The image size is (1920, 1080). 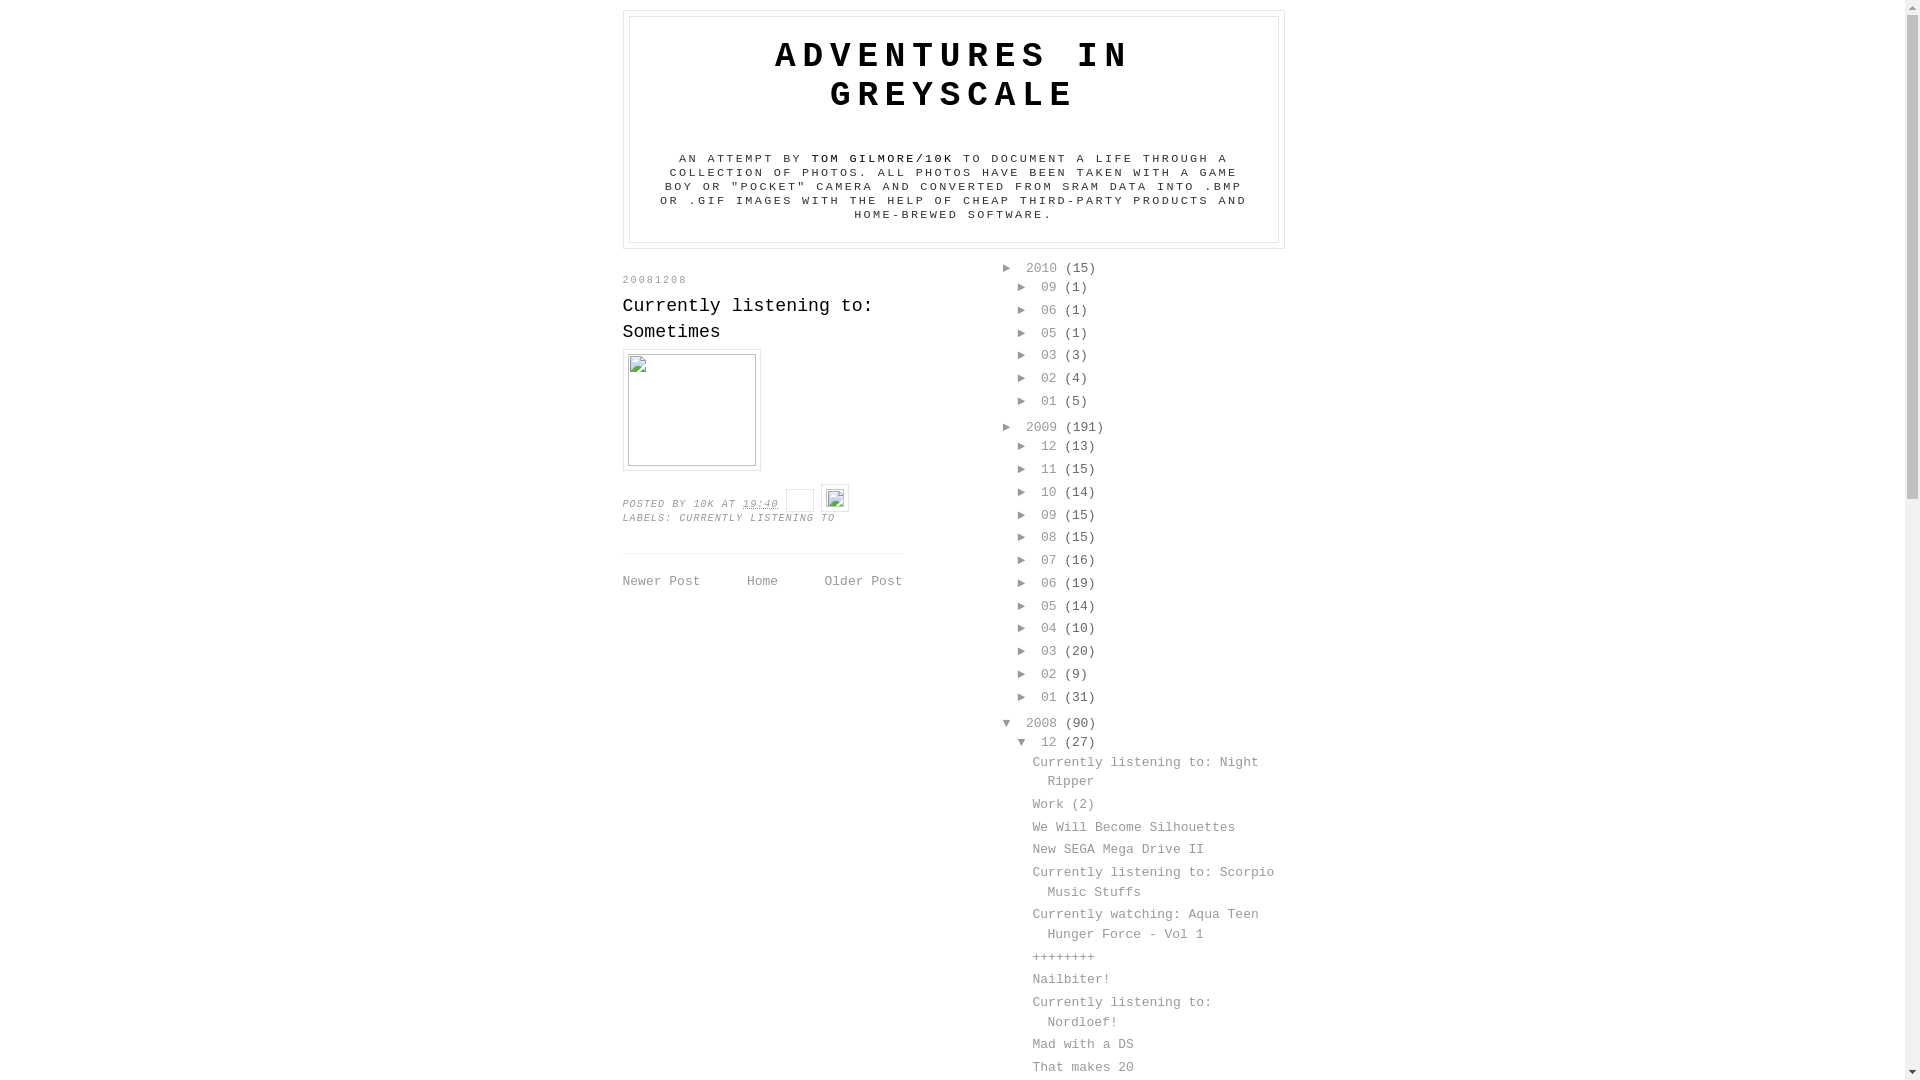 I want to click on 04, so click(x=1052, y=628).